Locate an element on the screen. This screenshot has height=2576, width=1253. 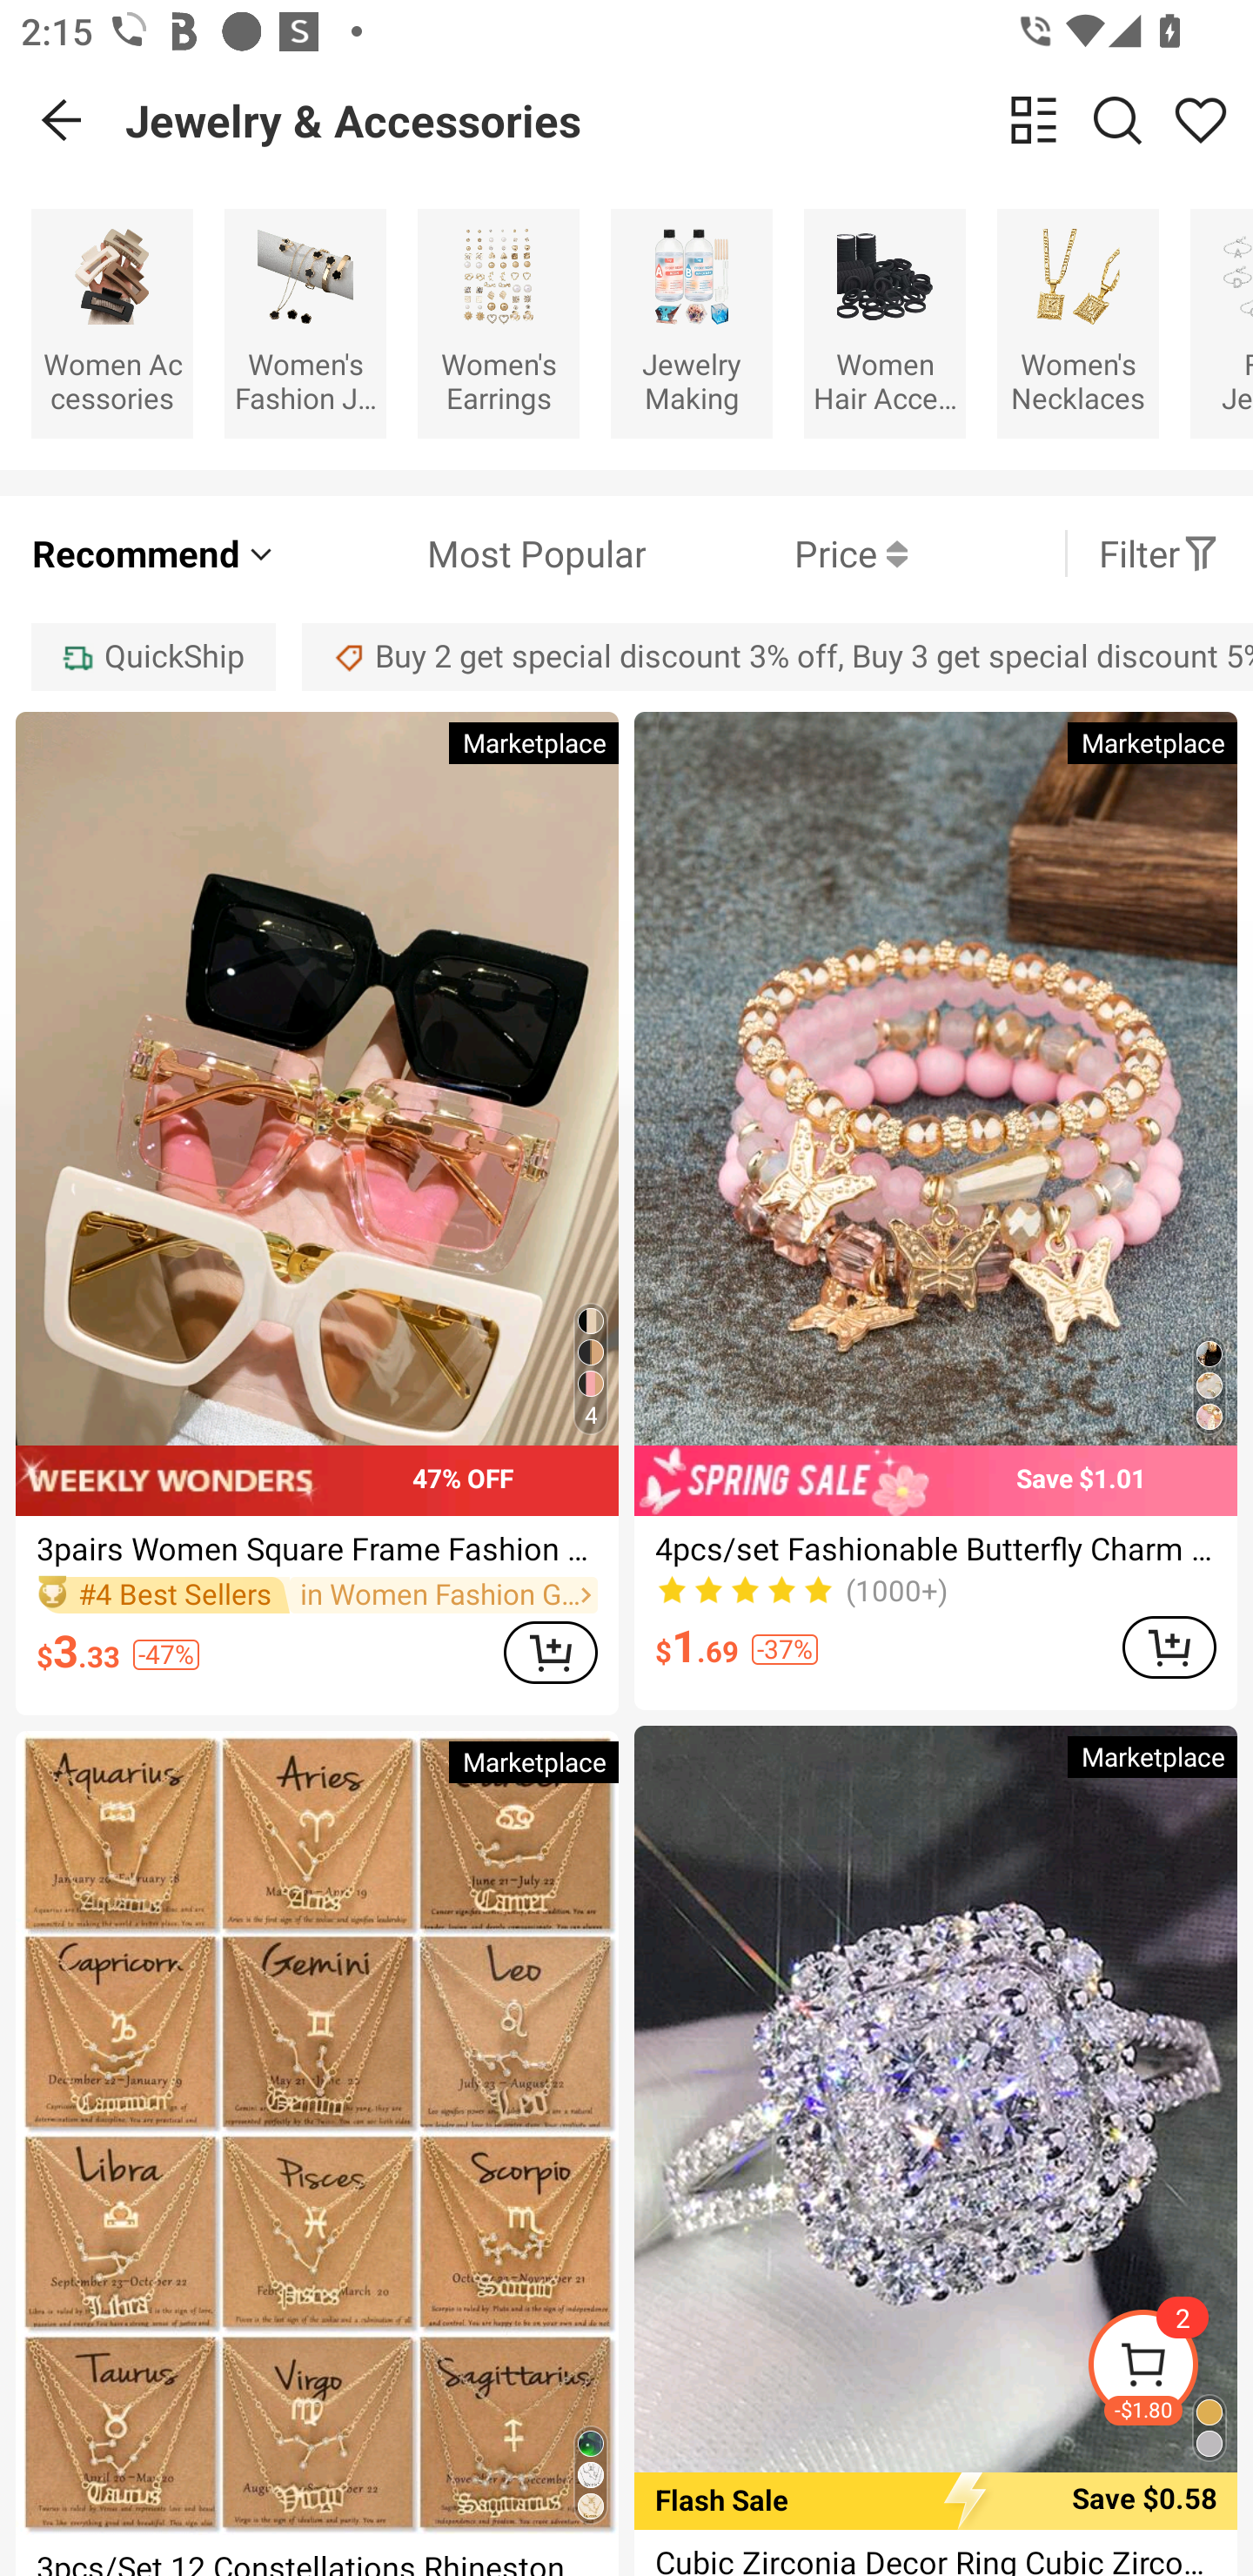
Women's Earrings is located at coordinates (498, 323).